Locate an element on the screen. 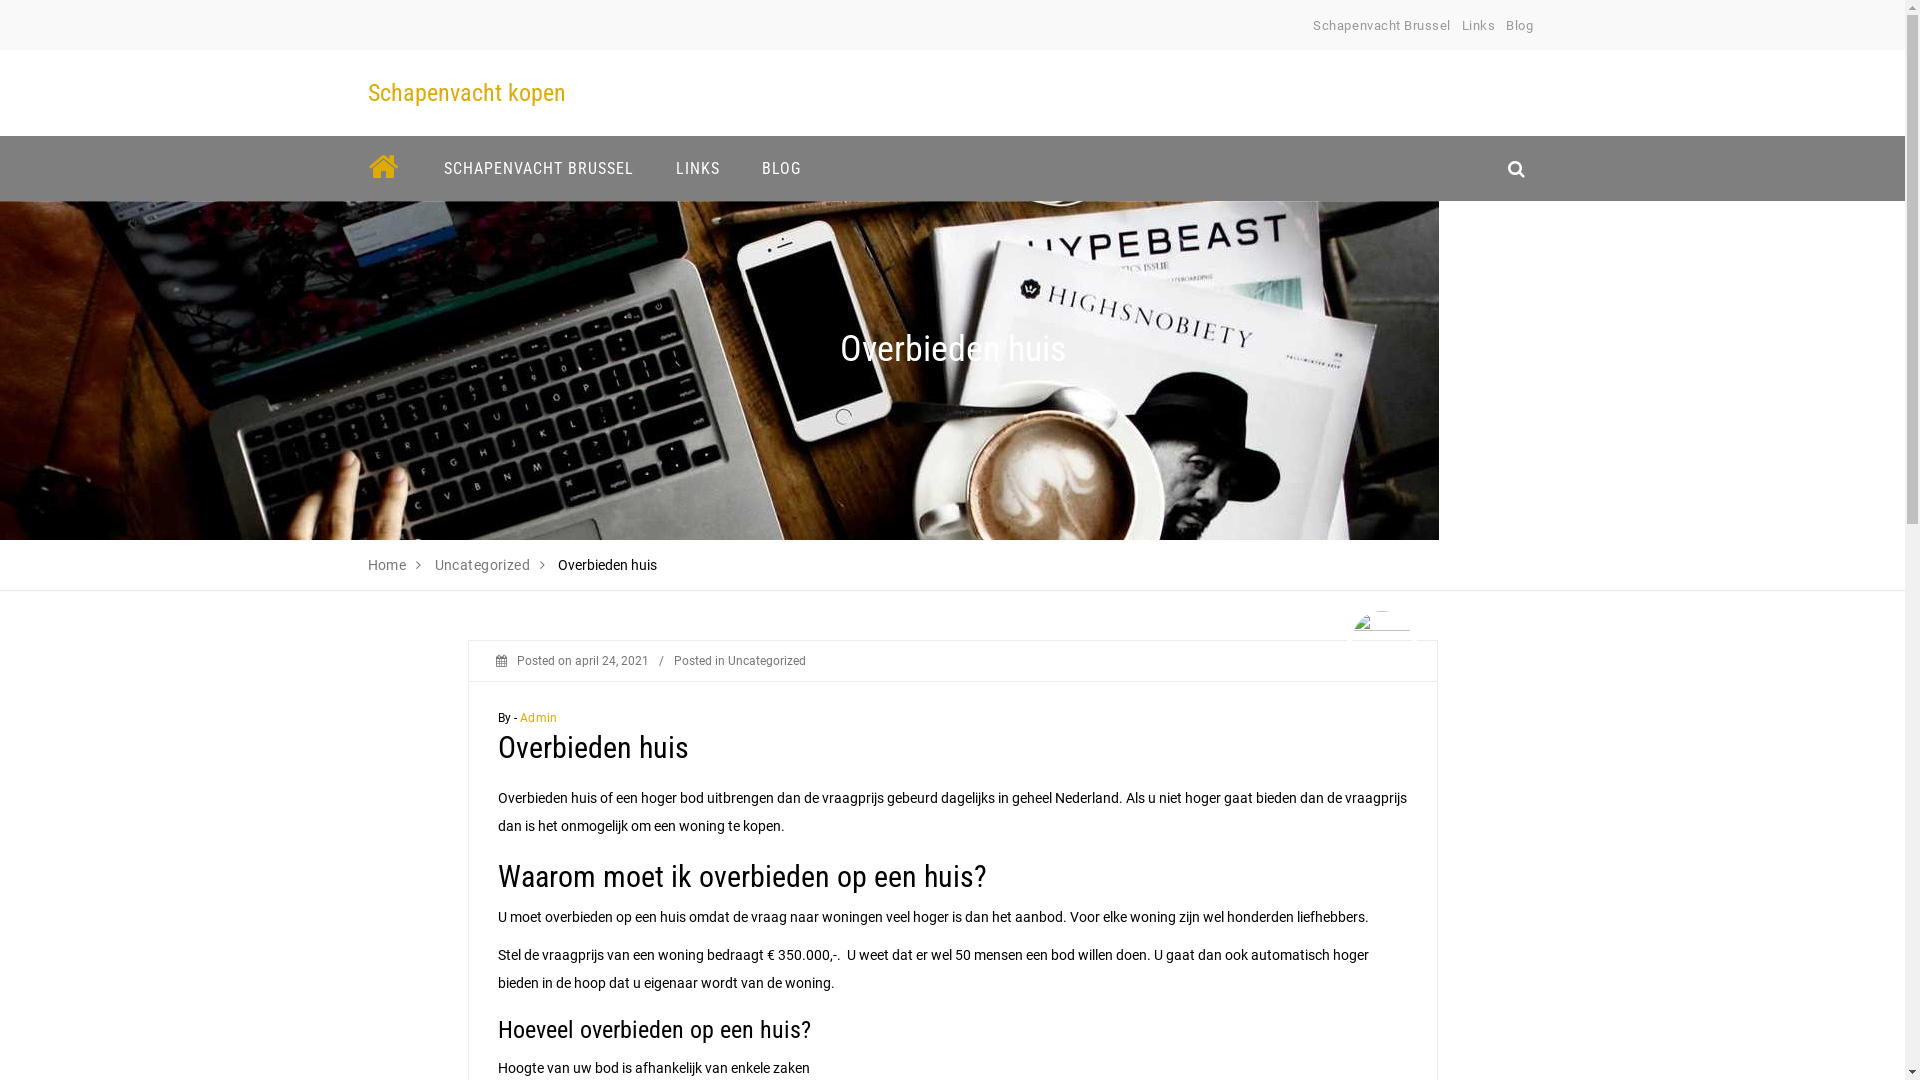 This screenshot has height=1080, width=1920. Uncategorized is located at coordinates (767, 661).